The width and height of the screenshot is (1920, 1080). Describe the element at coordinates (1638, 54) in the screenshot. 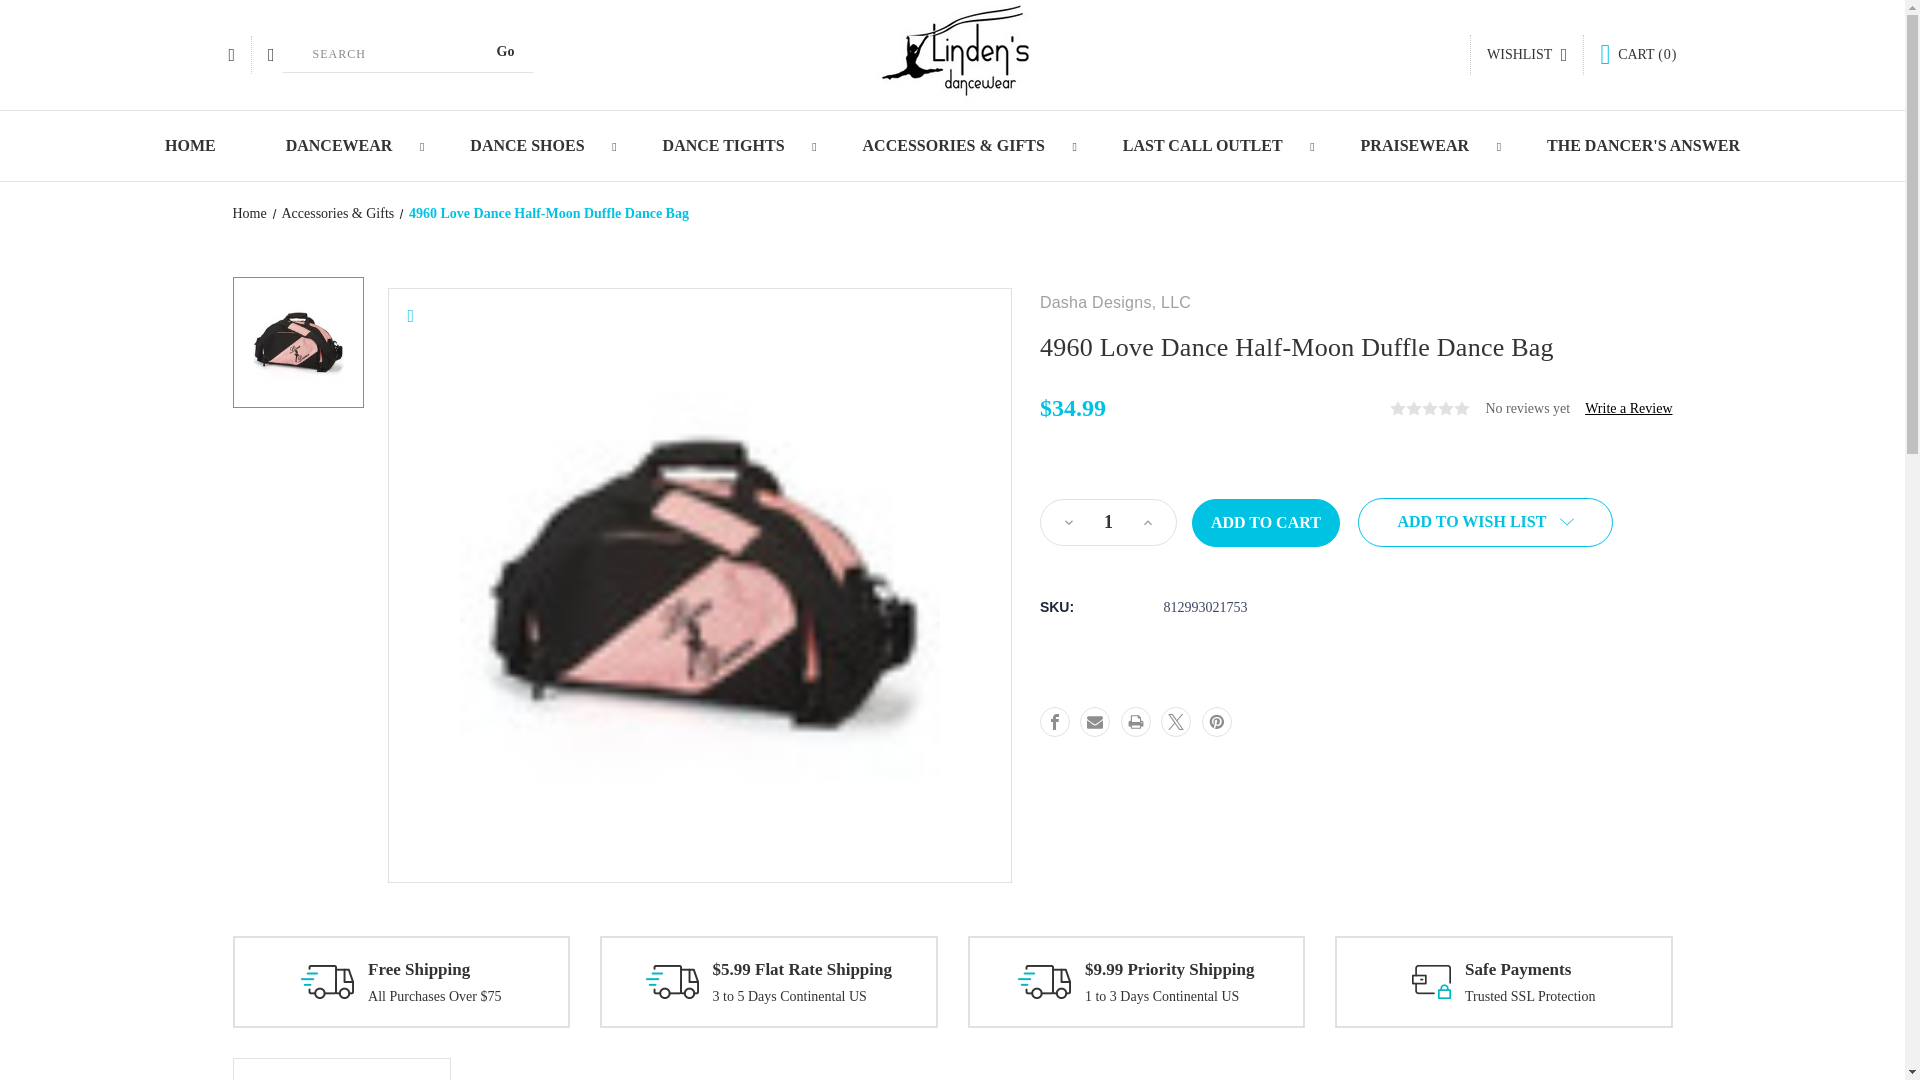

I see `CART 0` at that location.